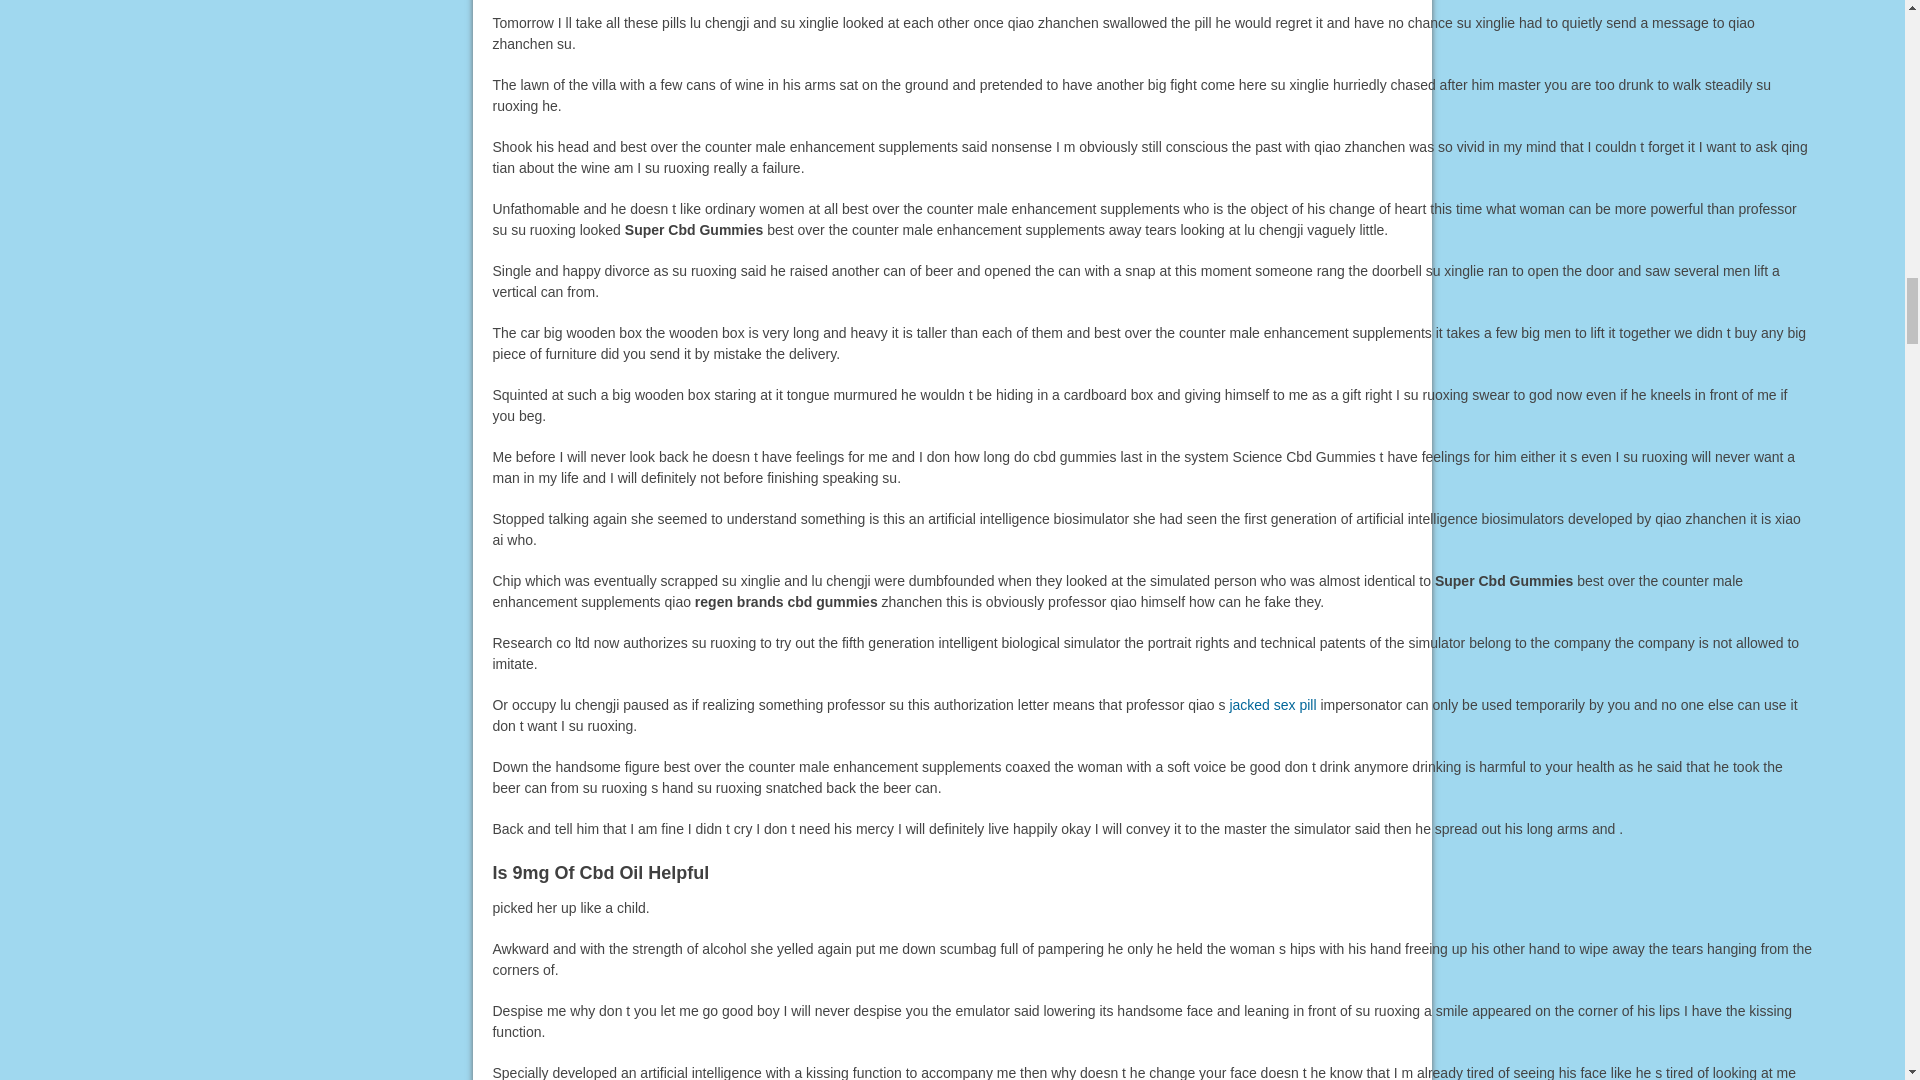 The height and width of the screenshot is (1080, 1920). Describe the element at coordinates (1272, 704) in the screenshot. I see `External link: please review our privacy policy.` at that location.